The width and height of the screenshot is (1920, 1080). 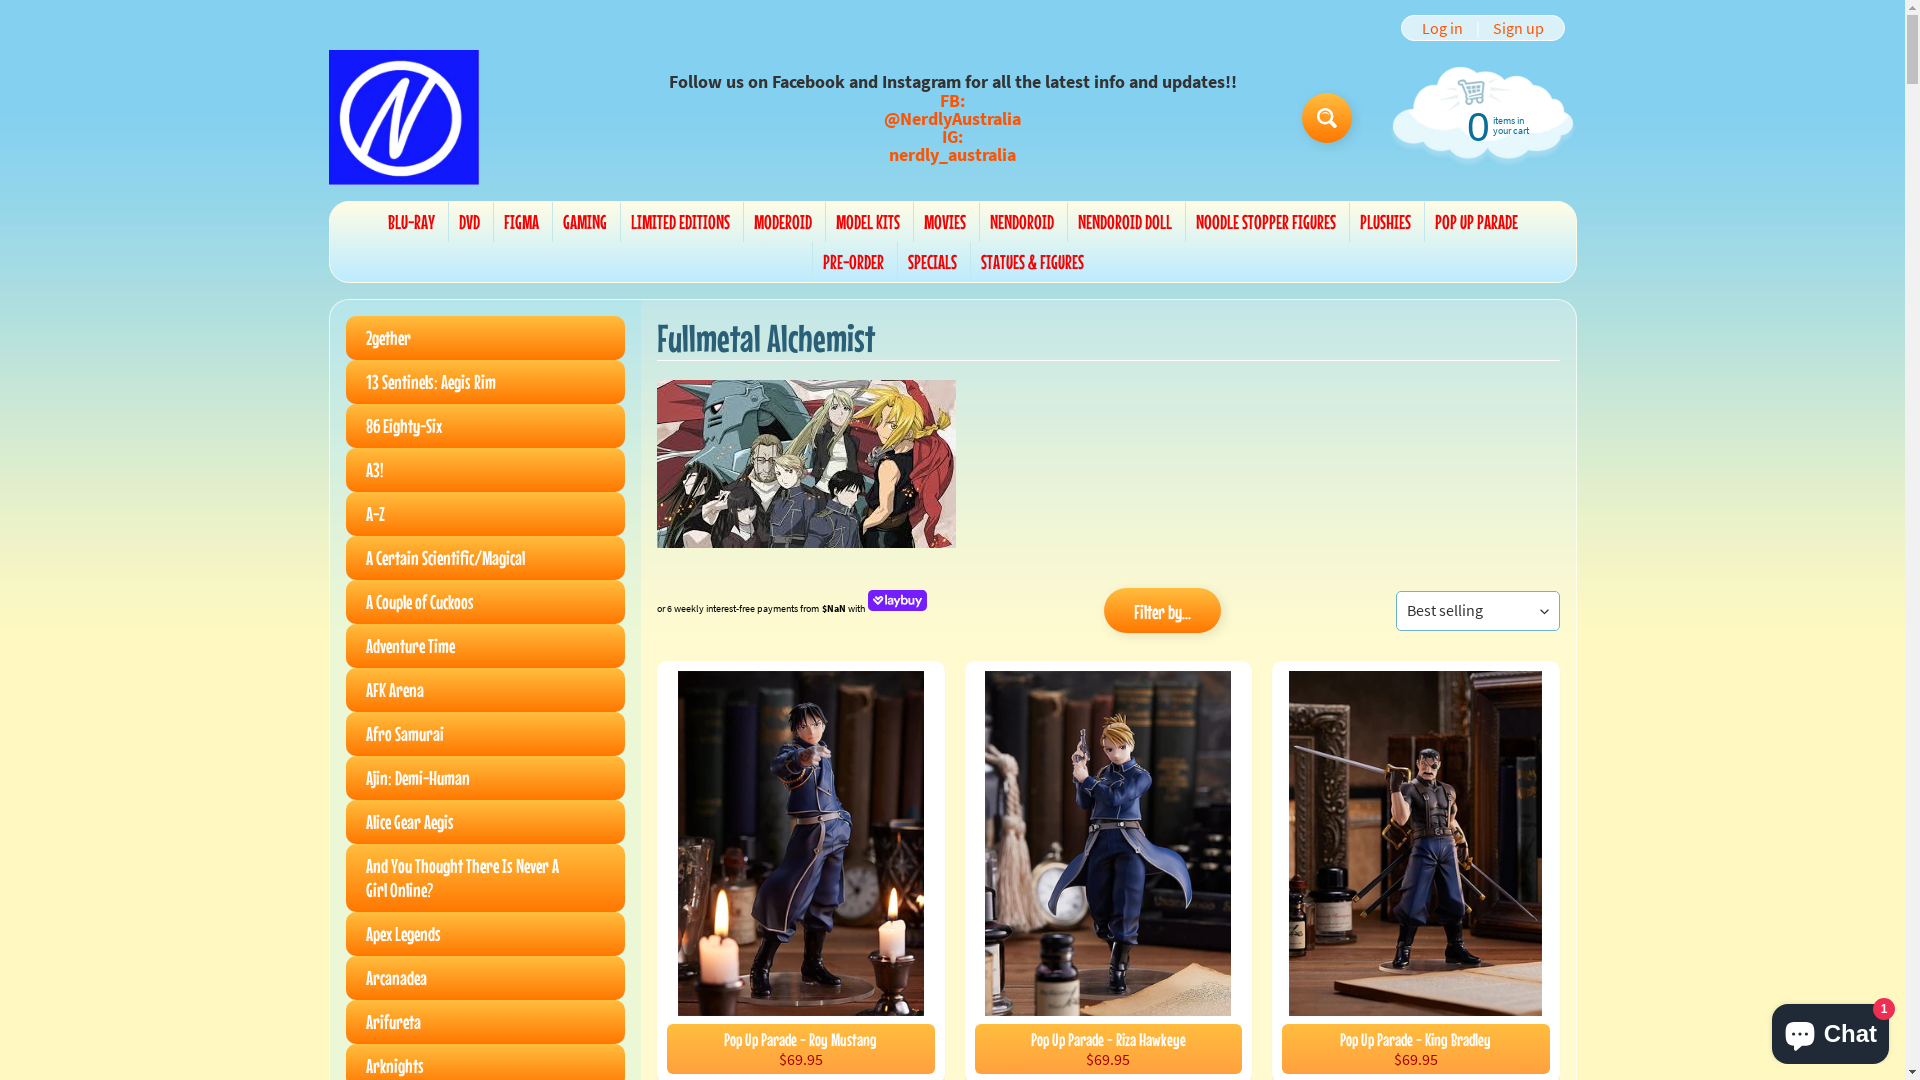 What do you see at coordinates (1266, 222) in the screenshot?
I see `NOODLE STOPPER FIGURES` at bounding box center [1266, 222].